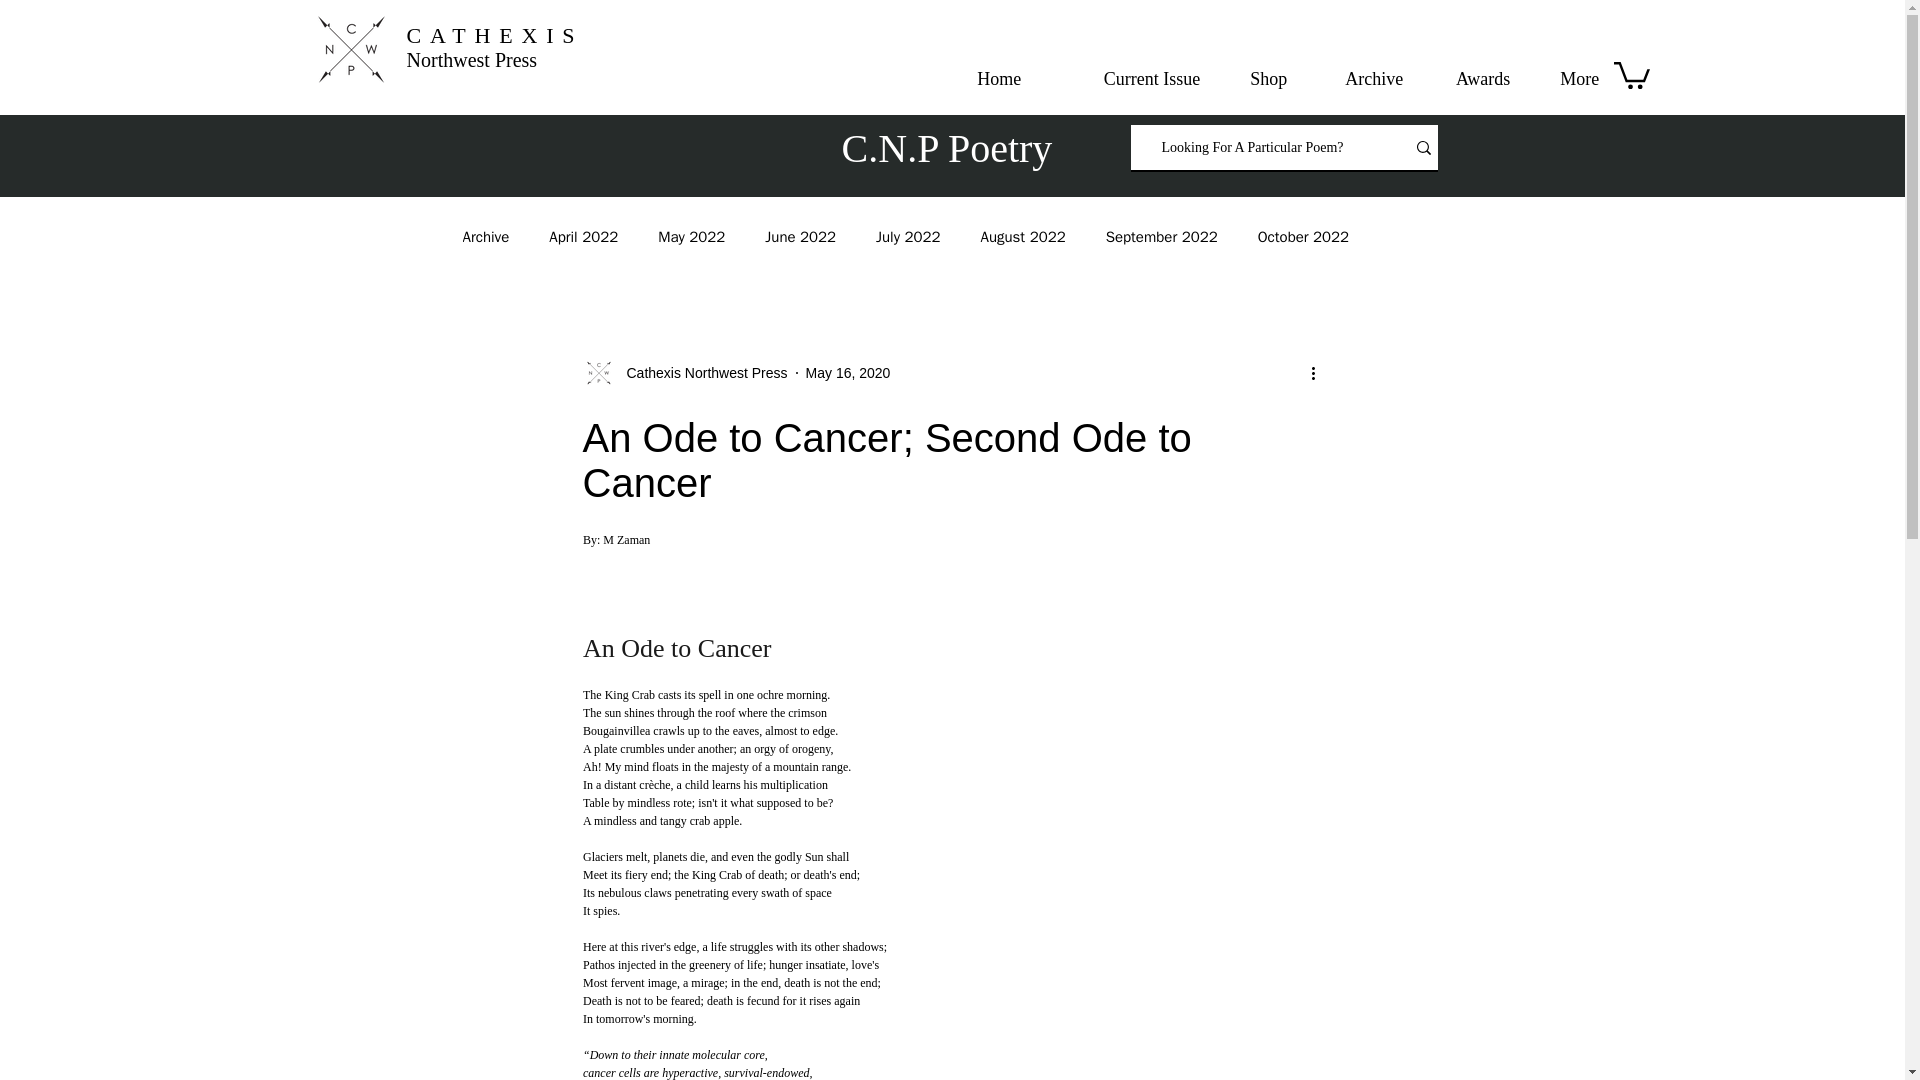 The width and height of the screenshot is (1920, 1080). Describe the element at coordinates (990, 78) in the screenshot. I see `Home` at that location.